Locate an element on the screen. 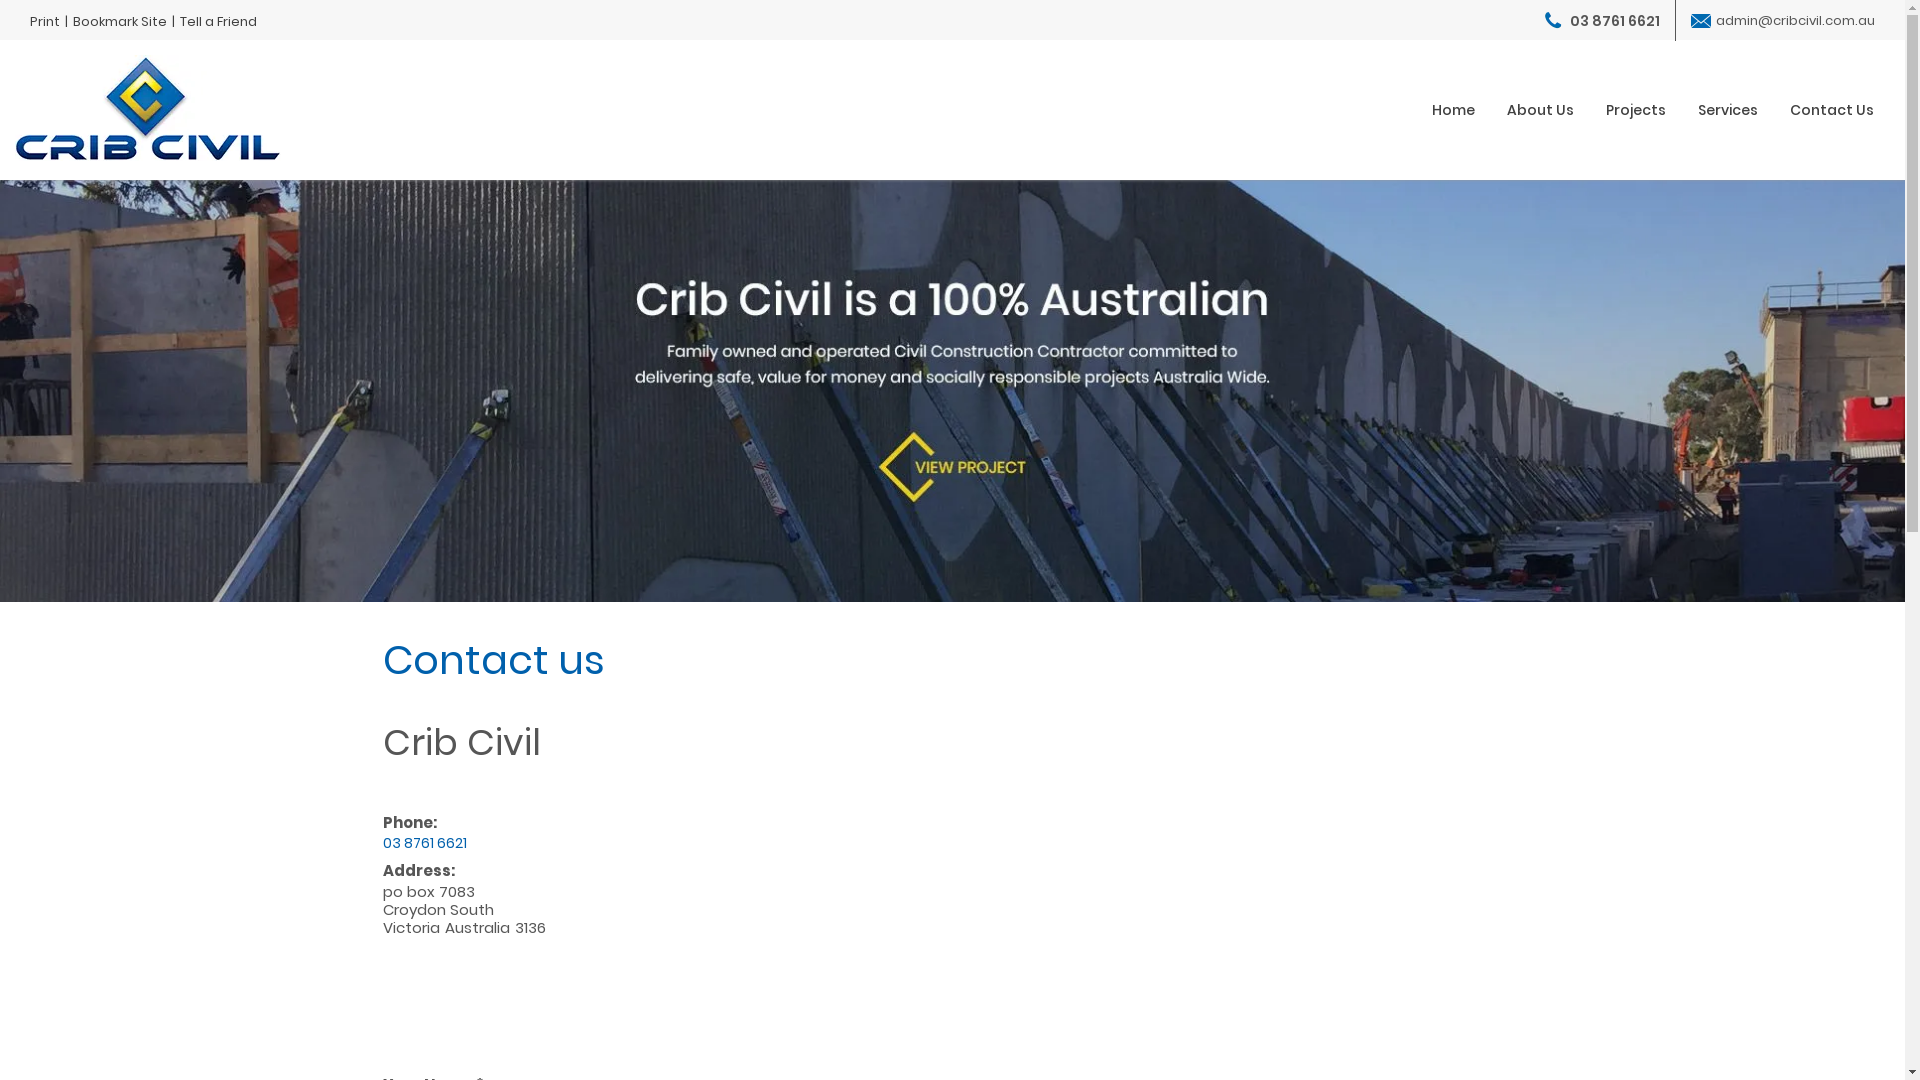 The width and height of the screenshot is (1920, 1080). Services is located at coordinates (1728, 110).